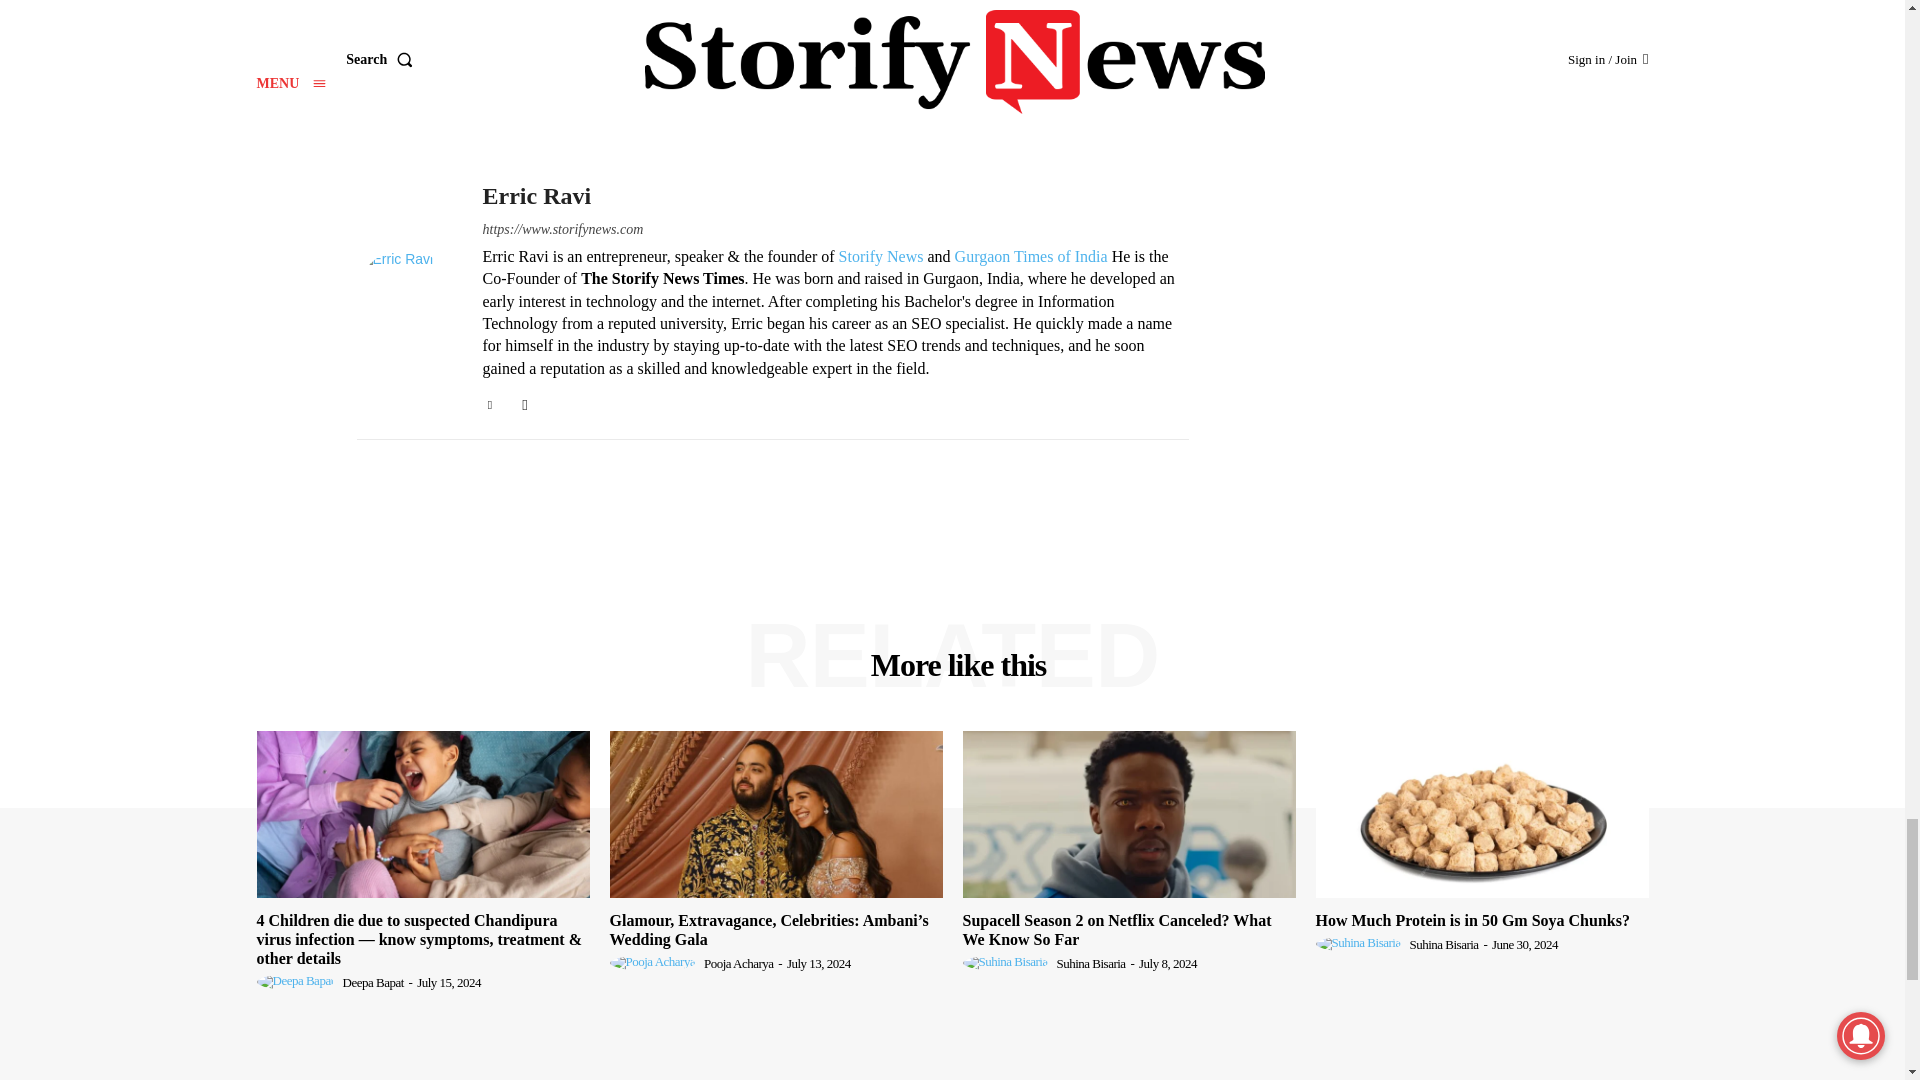 The image size is (1920, 1080). What do you see at coordinates (526, 402) in the screenshot?
I see `Website` at bounding box center [526, 402].